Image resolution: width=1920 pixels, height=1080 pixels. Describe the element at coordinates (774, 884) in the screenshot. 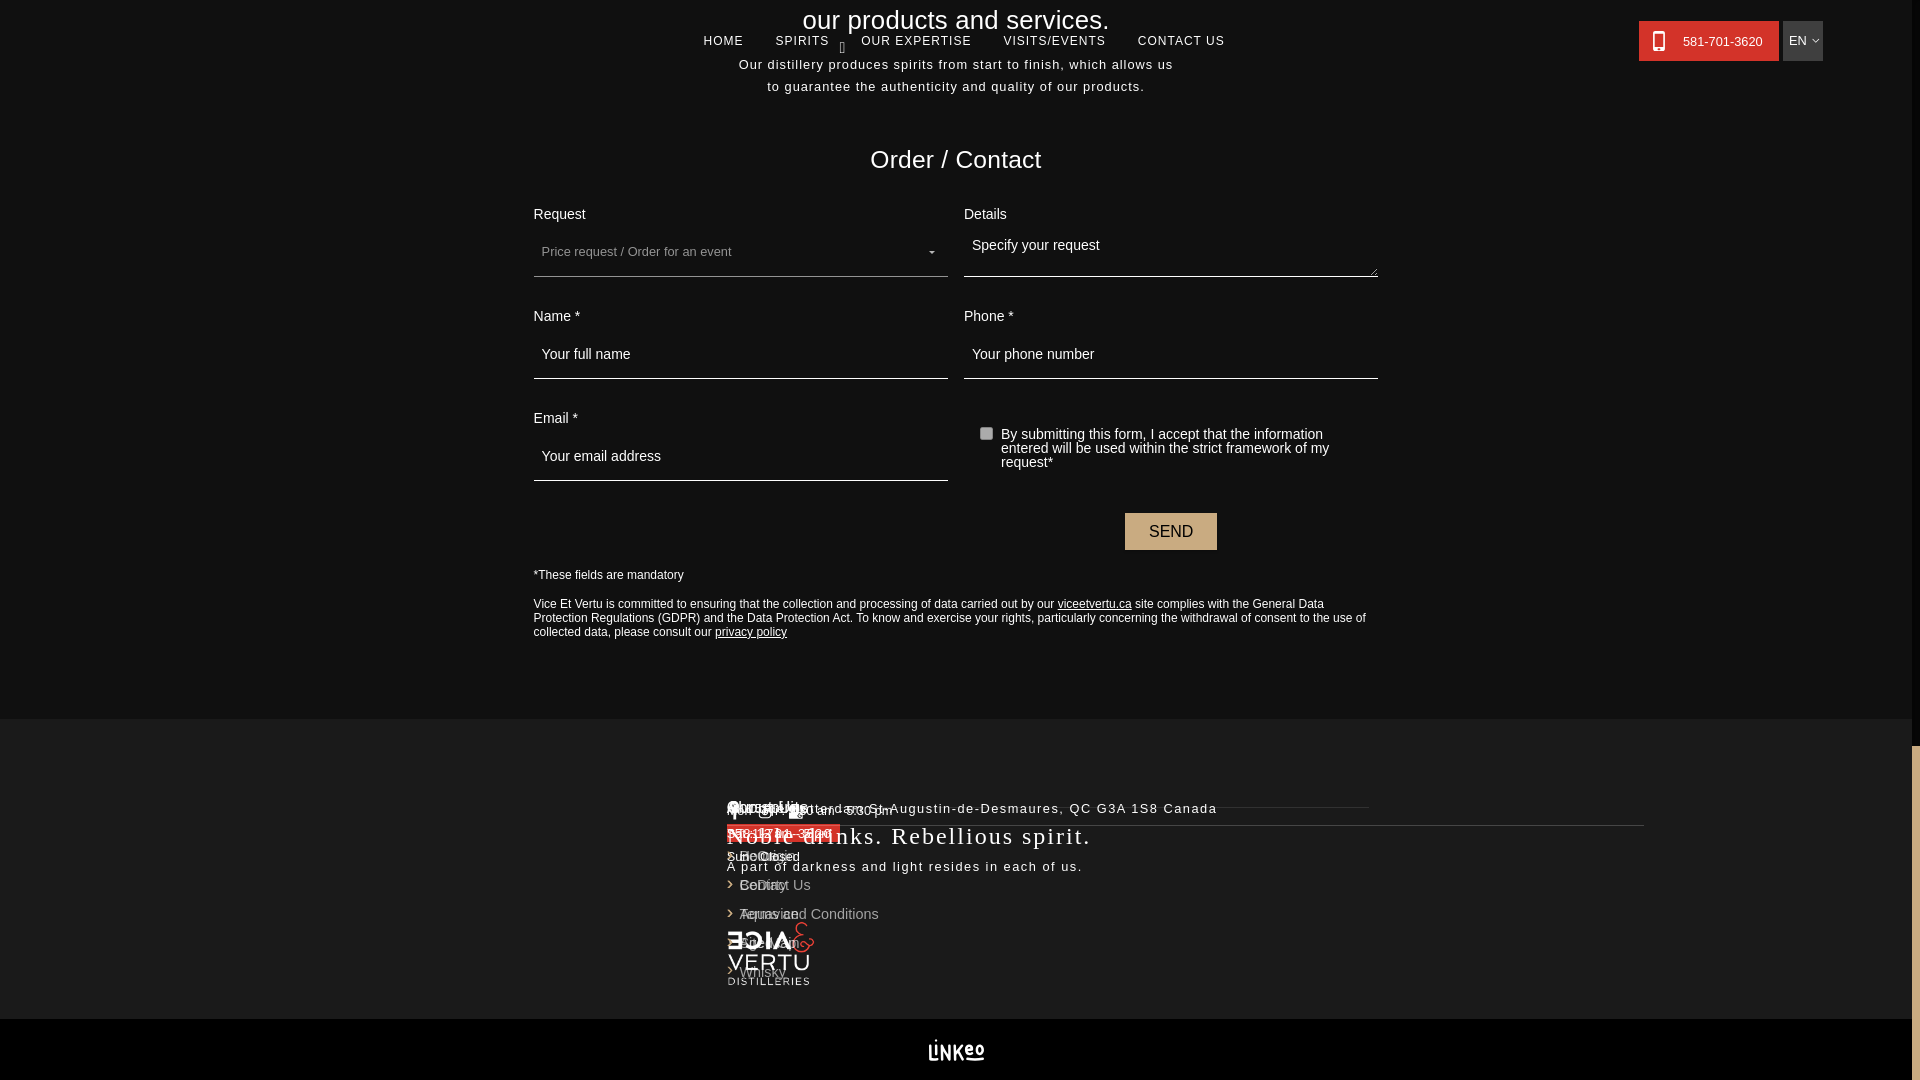

I see `Contact Us` at that location.